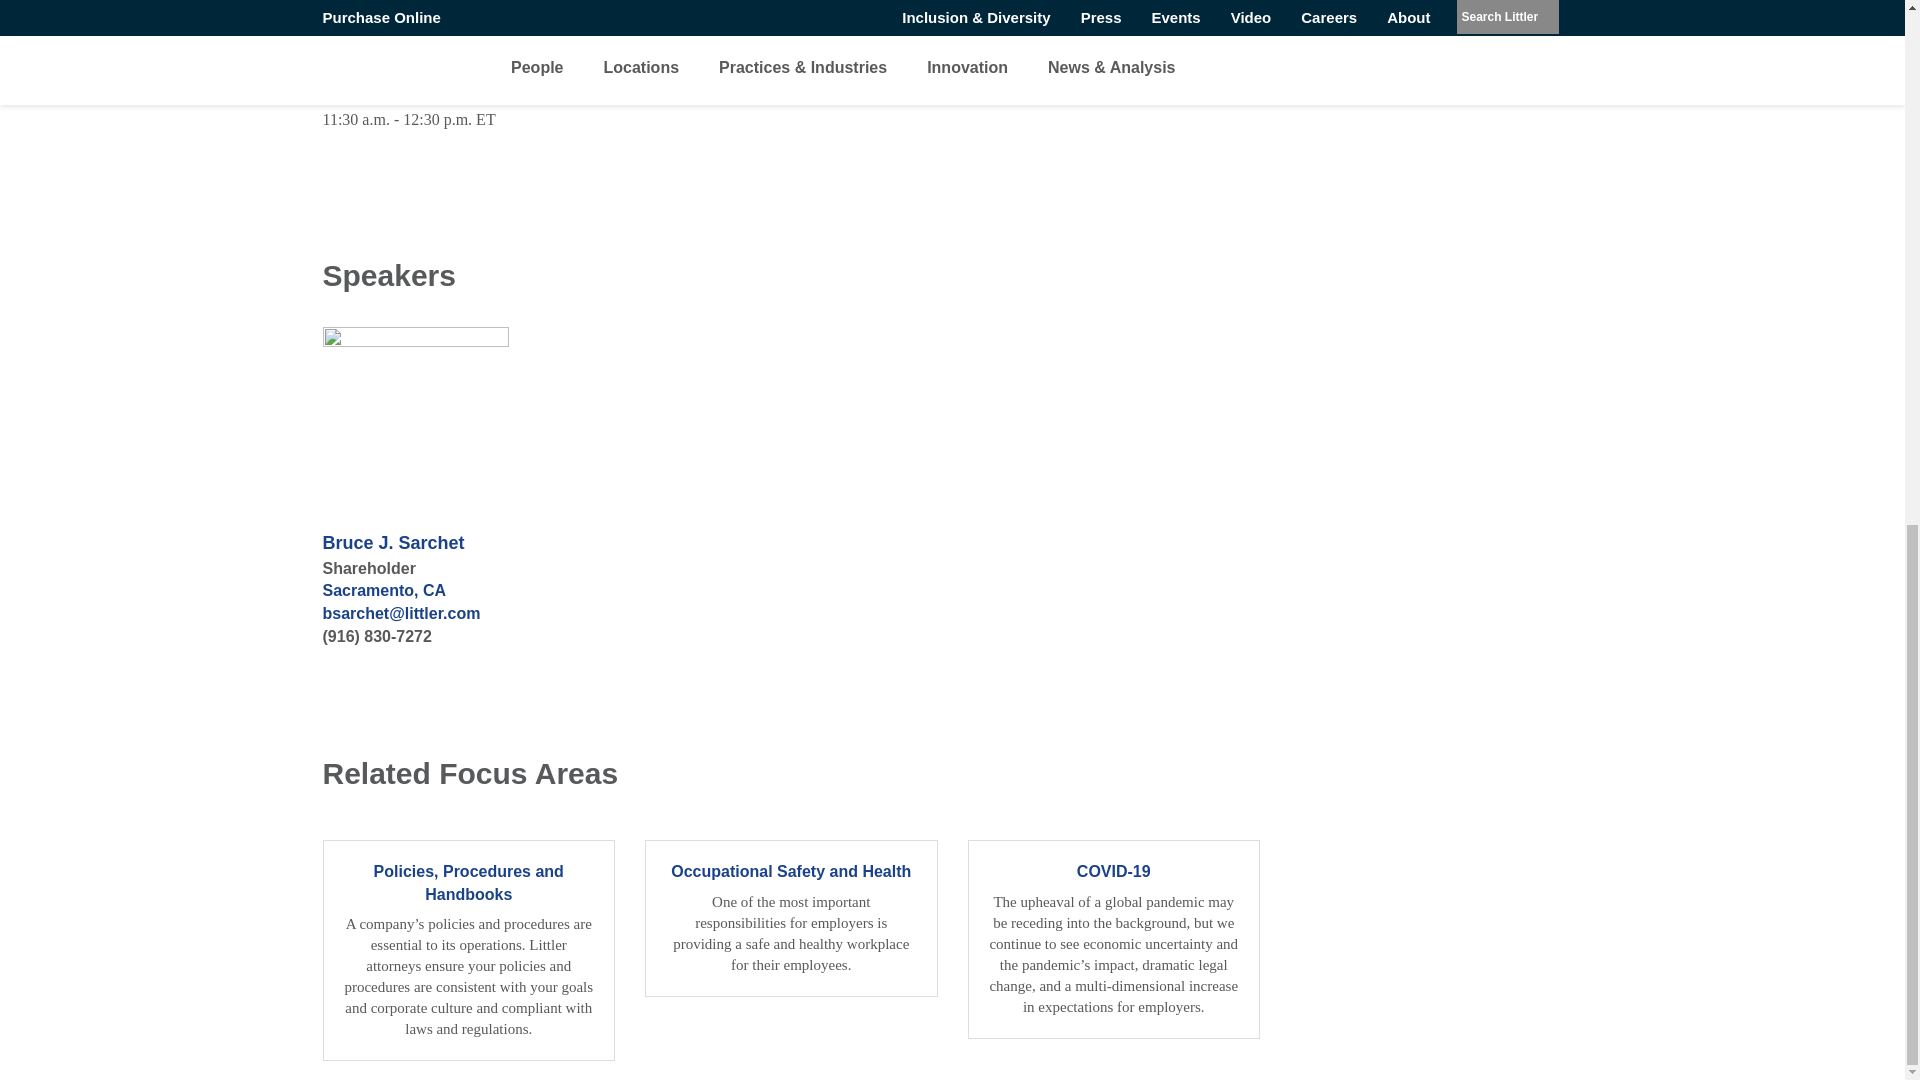  I want to click on Occupational Safety and Health, so click(792, 918).